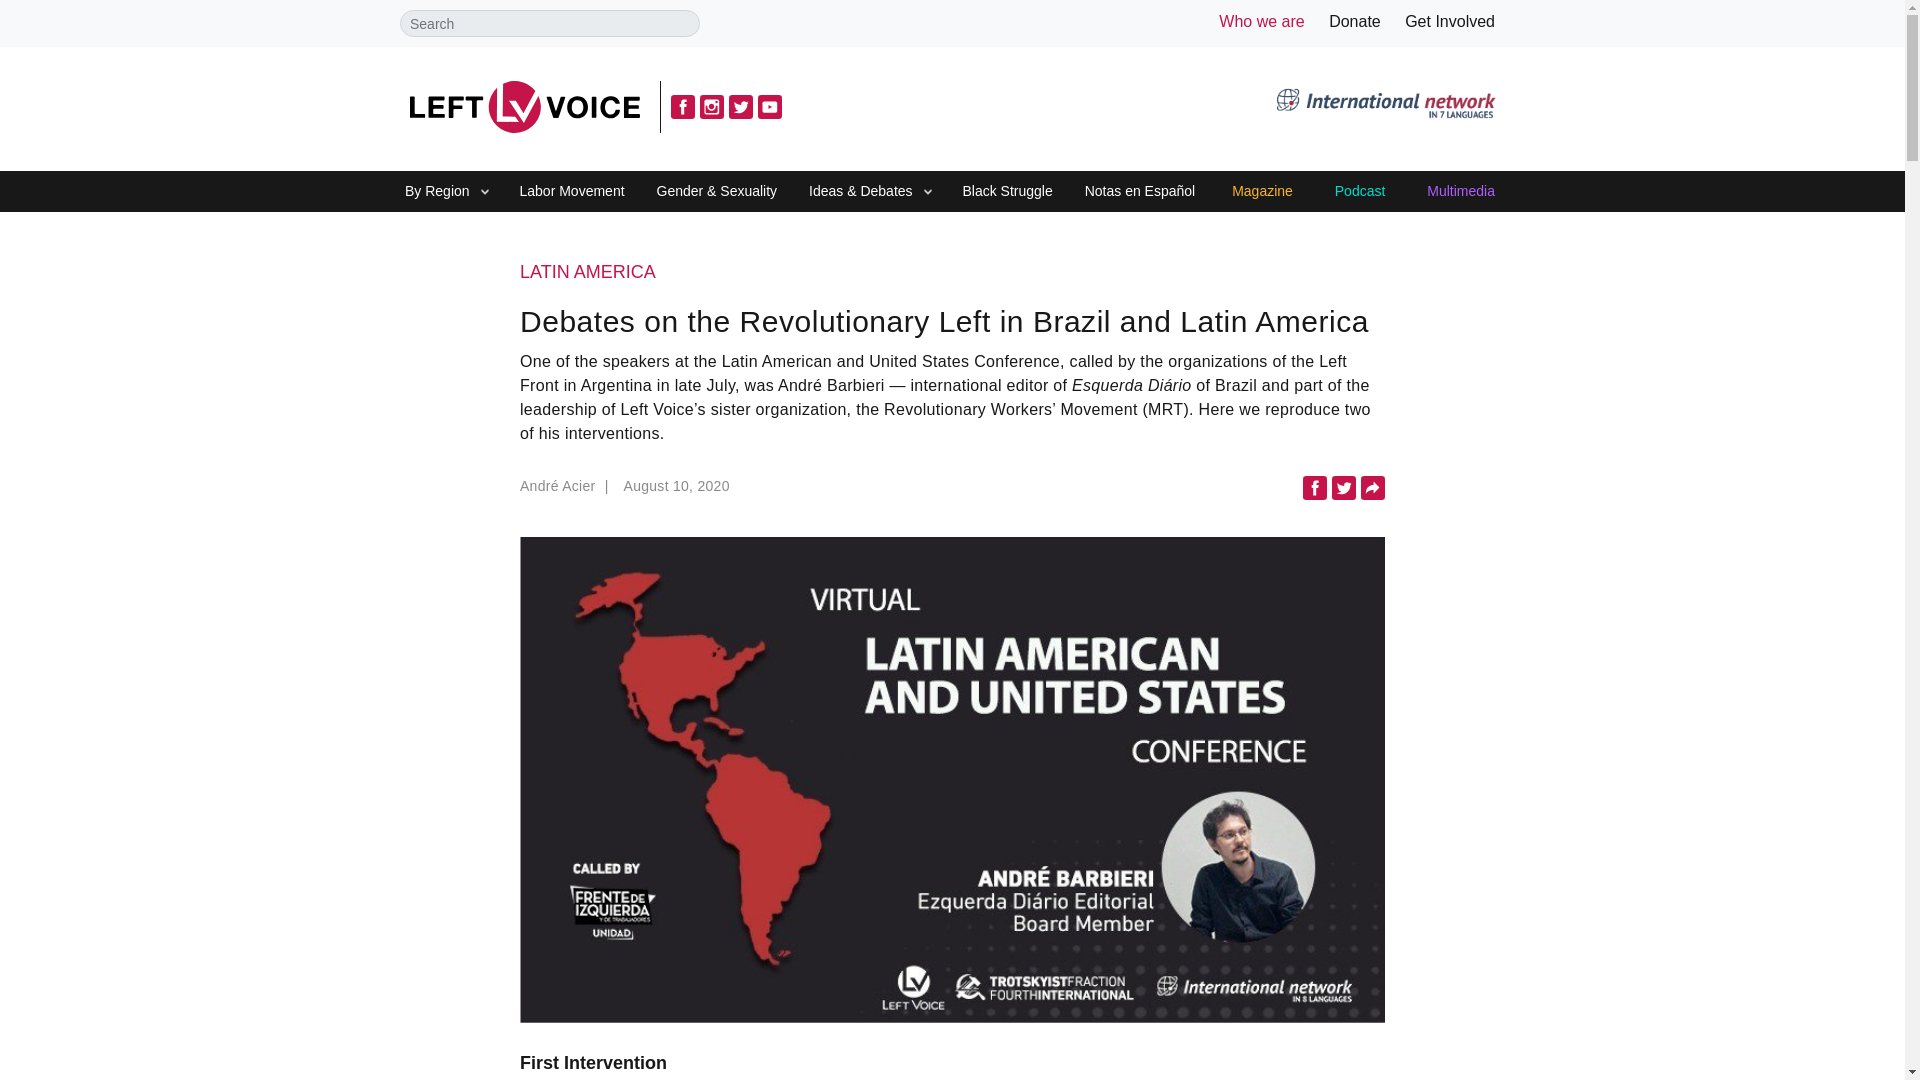 This screenshot has height=1080, width=1920. What do you see at coordinates (524, 106) in the screenshot?
I see `Left Voice` at bounding box center [524, 106].